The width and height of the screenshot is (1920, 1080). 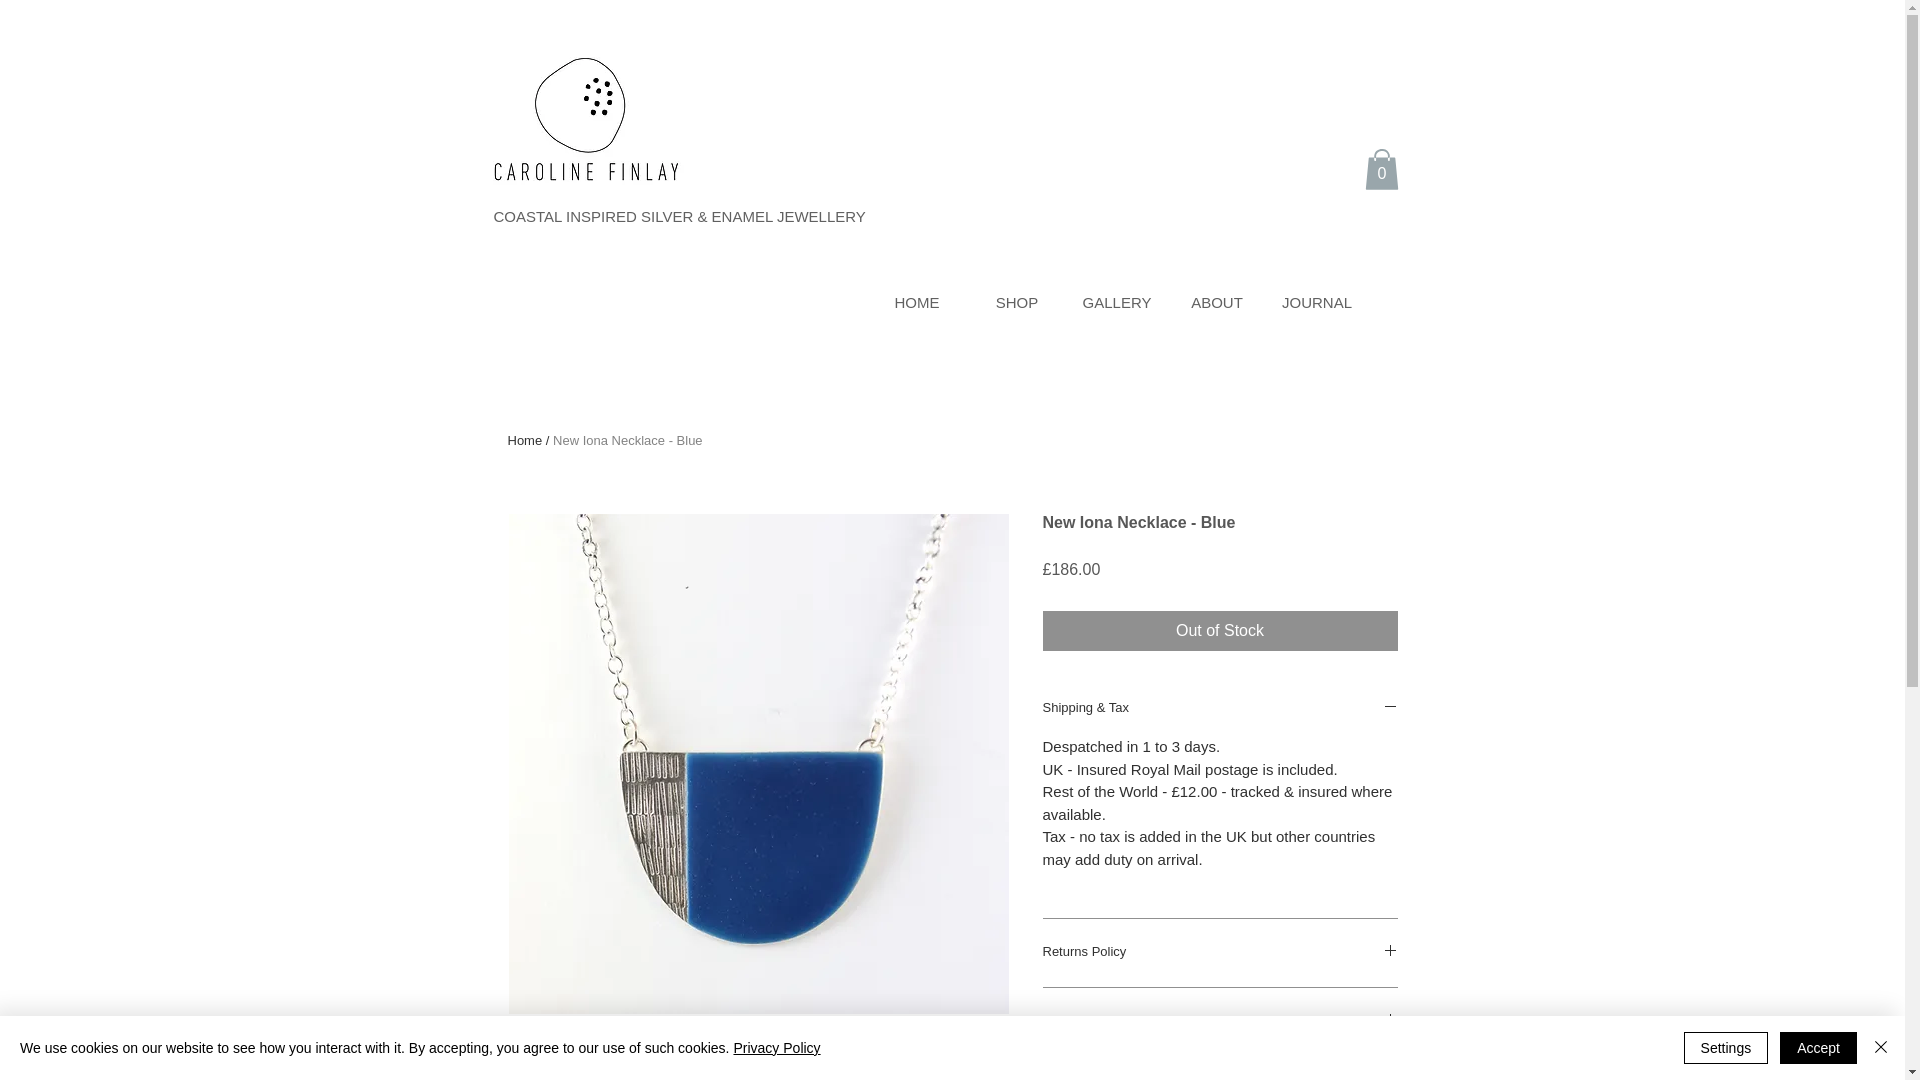 What do you see at coordinates (917, 302) in the screenshot?
I see `HOME` at bounding box center [917, 302].